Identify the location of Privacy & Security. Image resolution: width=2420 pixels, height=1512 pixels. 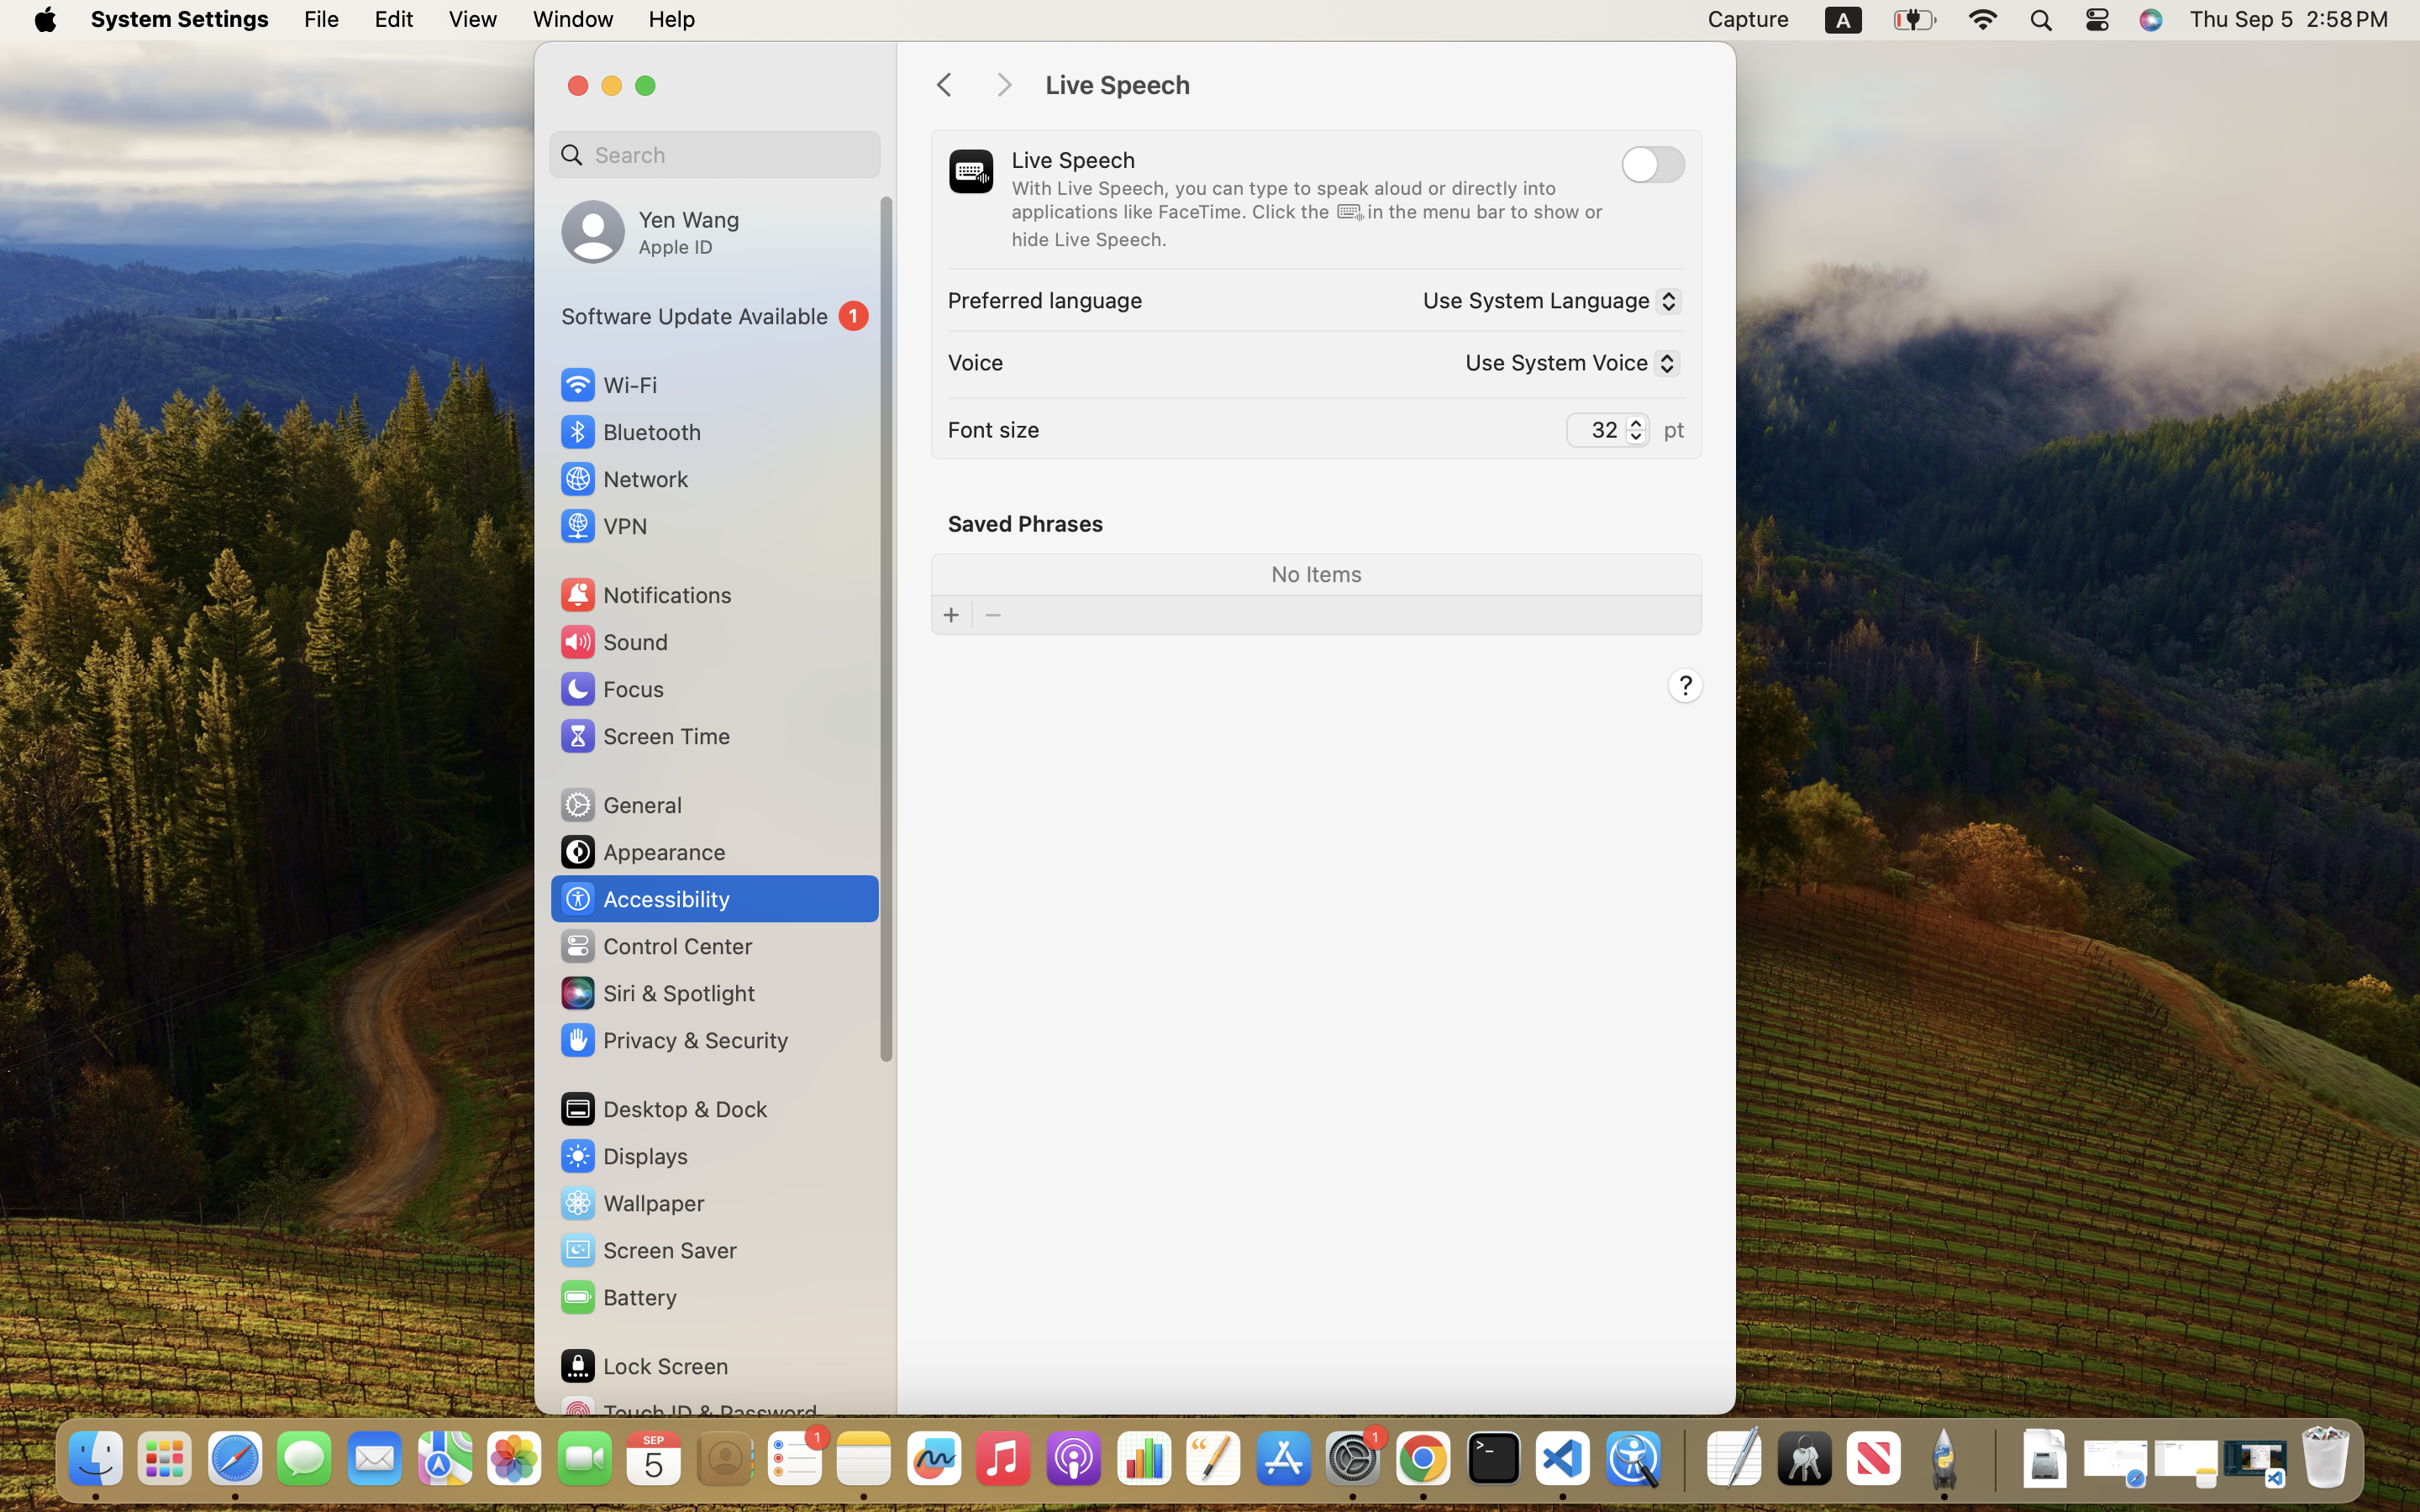
(673, 1040).